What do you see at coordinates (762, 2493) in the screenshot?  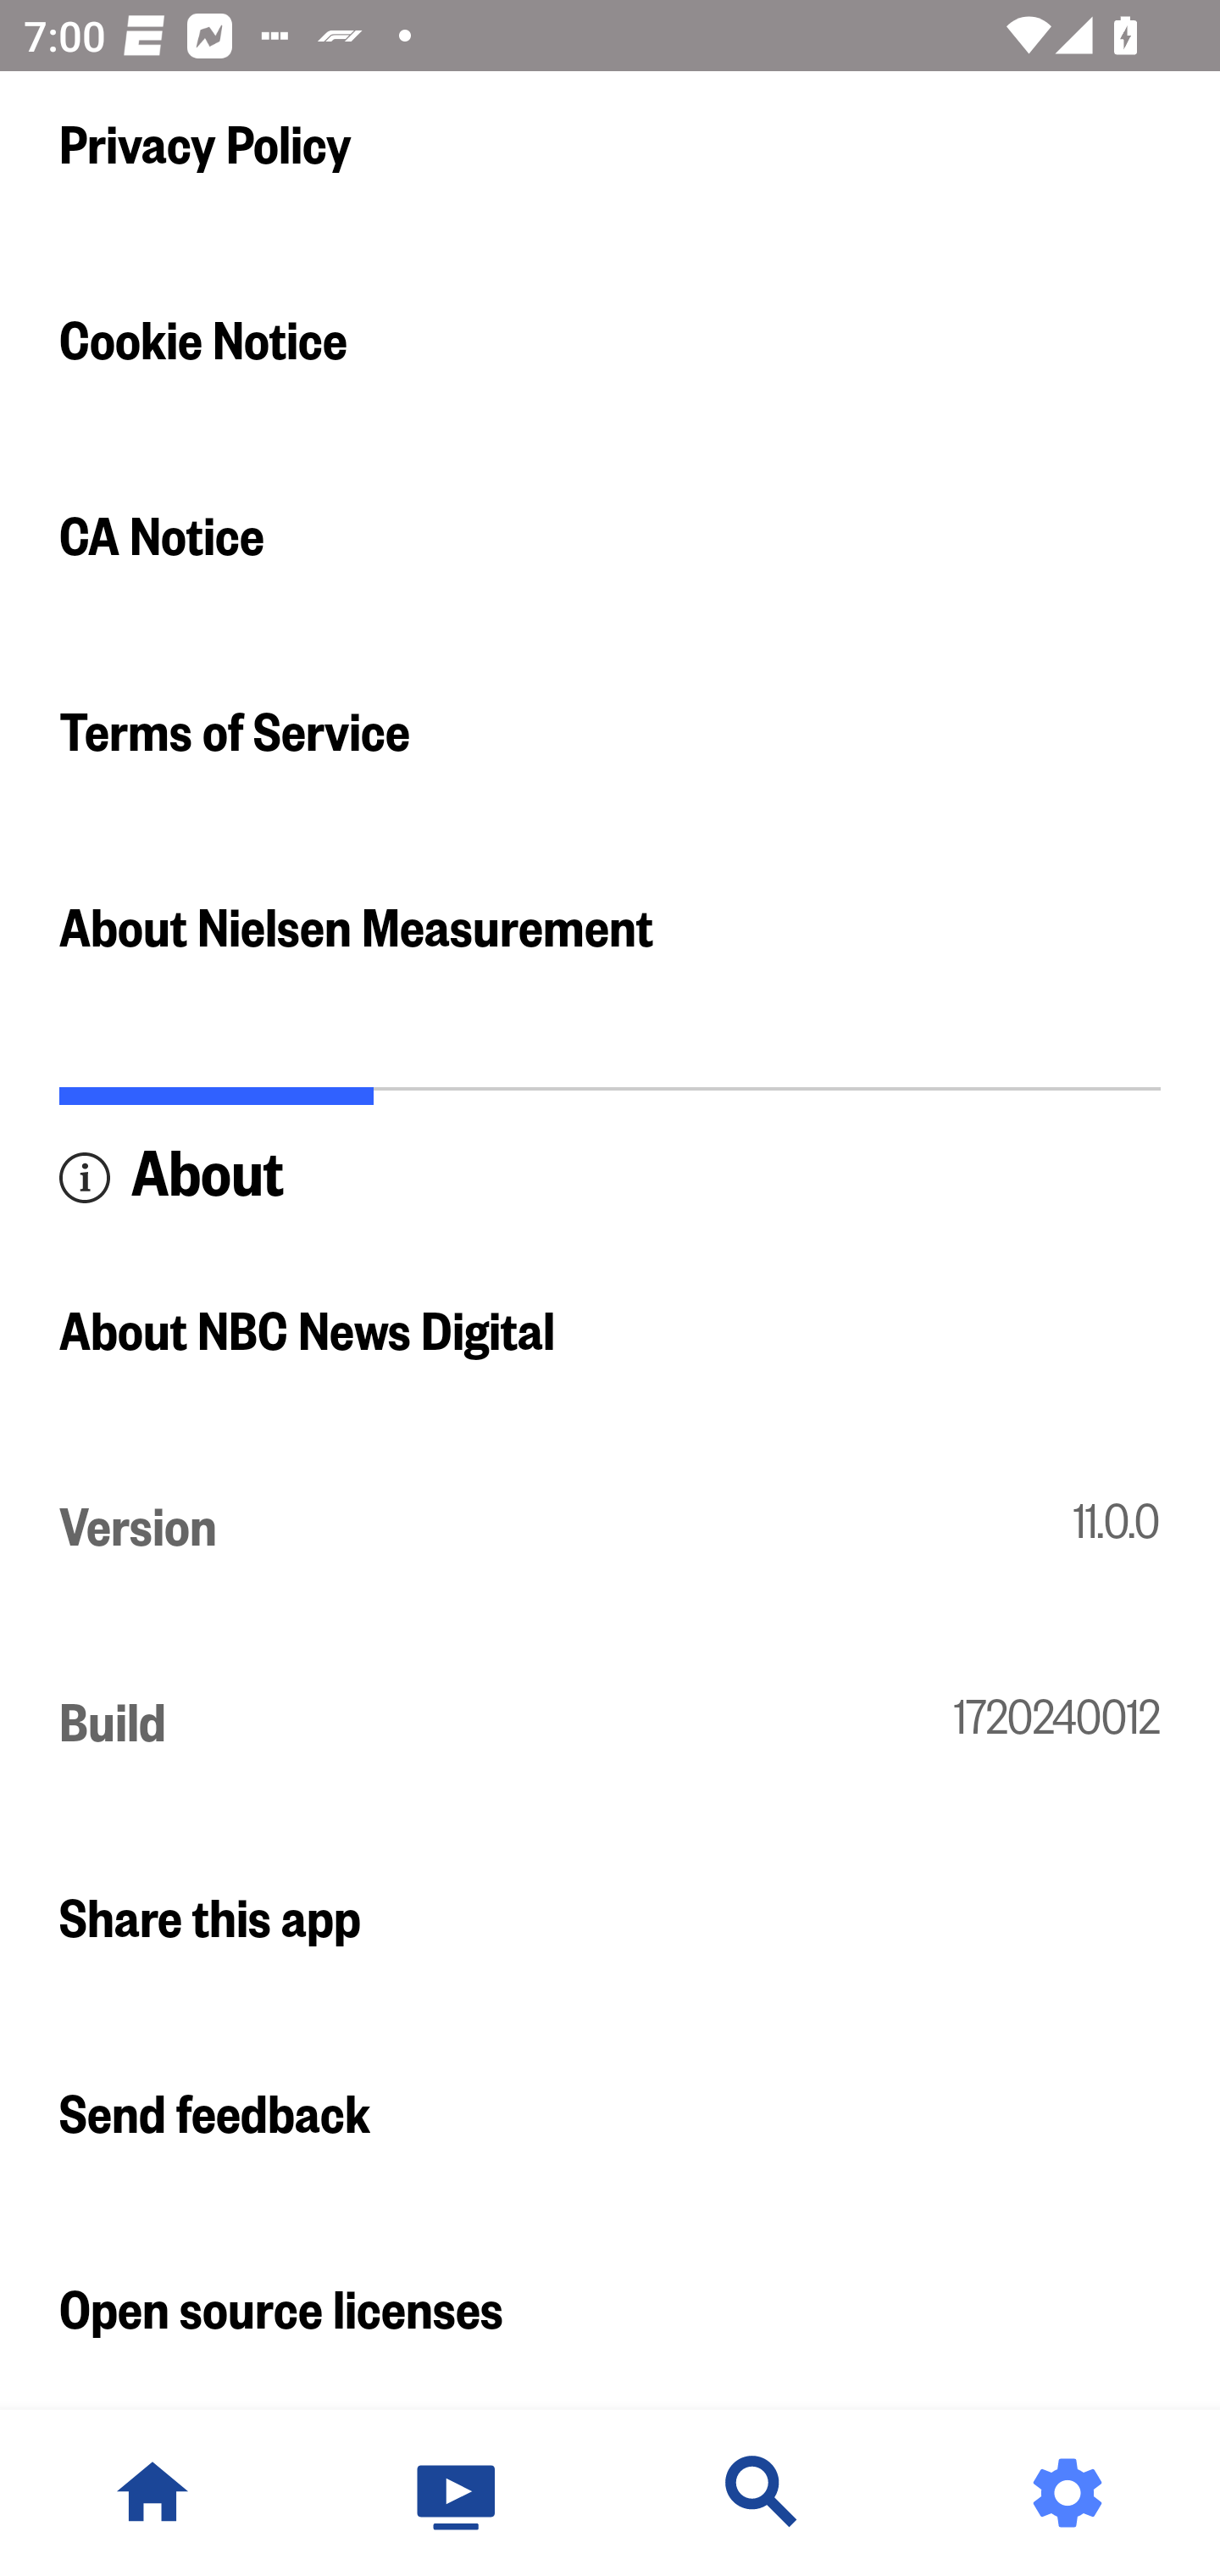 I see `Discover` at bounding box center [762, 2493].